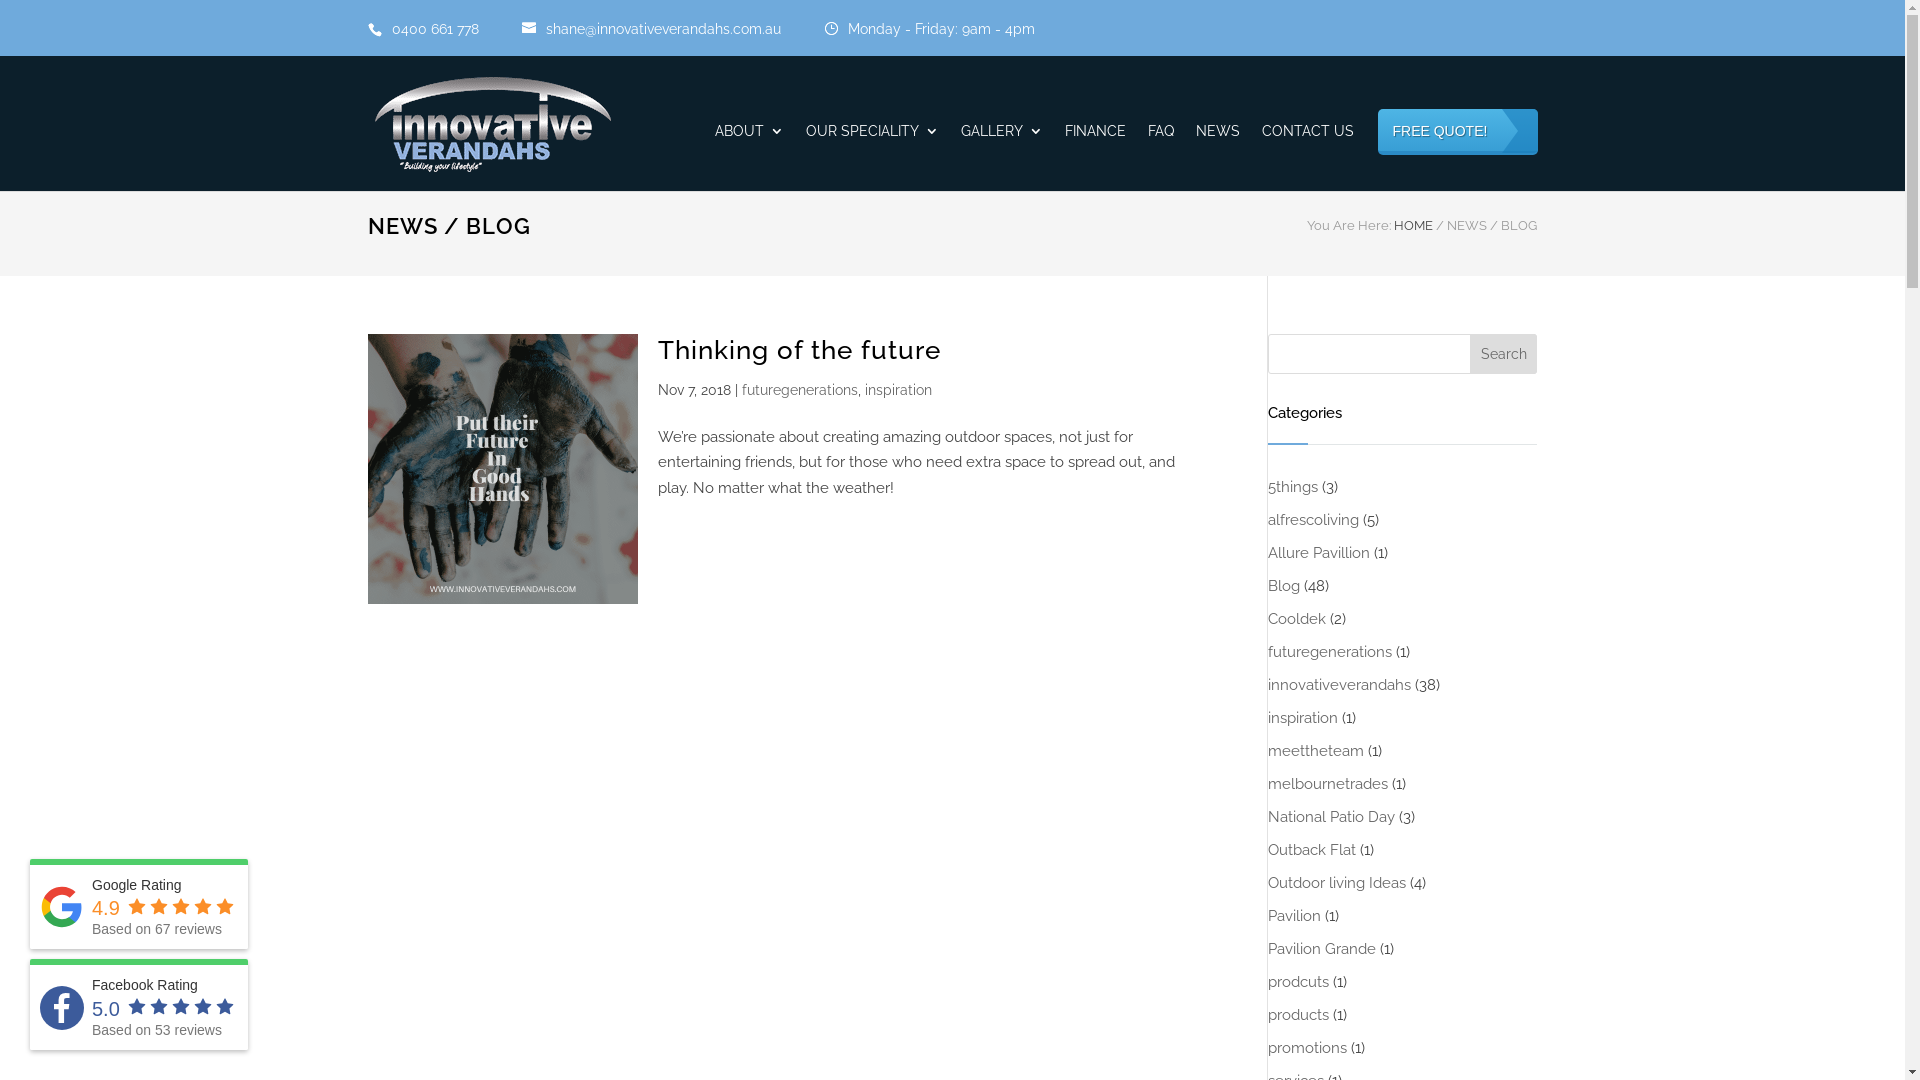  I want to click on meettheteam, so click(1316, 751).